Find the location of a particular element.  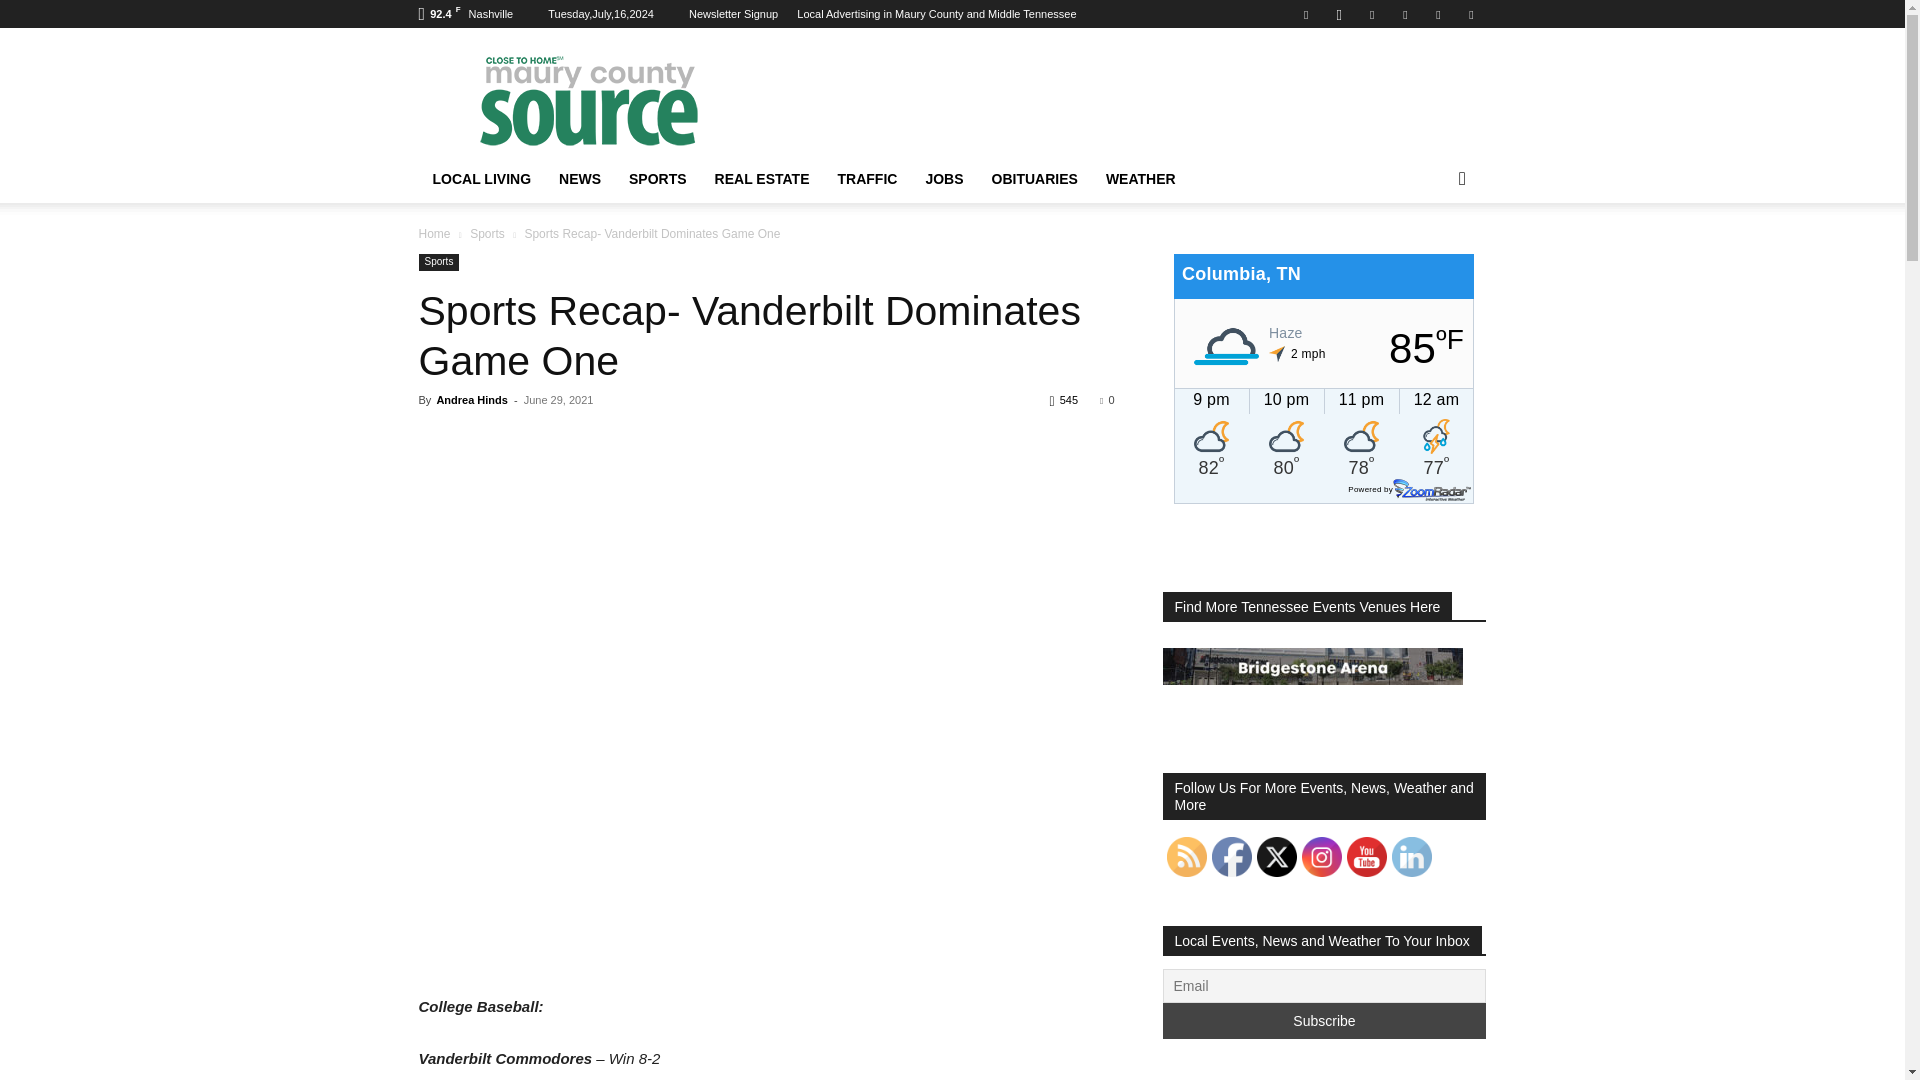

Mail is located at coordinates (1372, 14).